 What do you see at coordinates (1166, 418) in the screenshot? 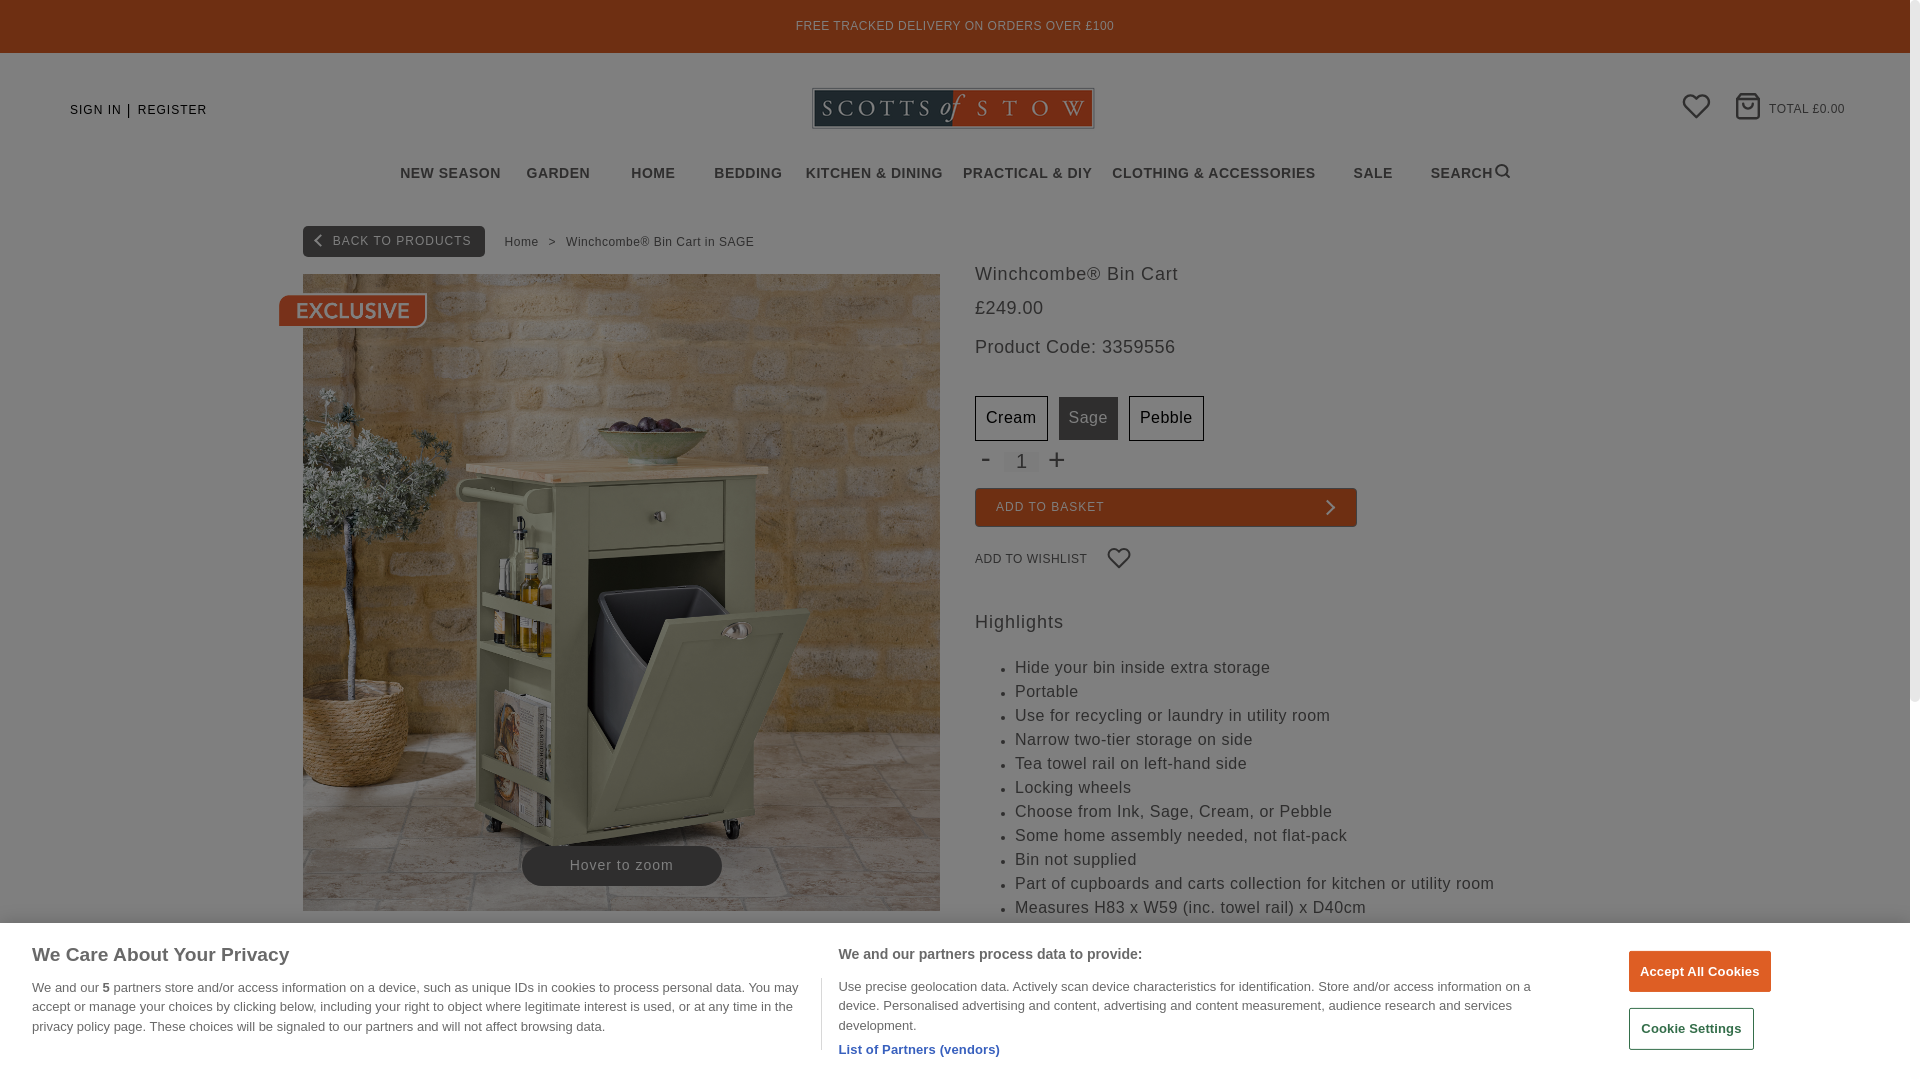
I see `PEBBLE` at bounding box center [1166, 418].